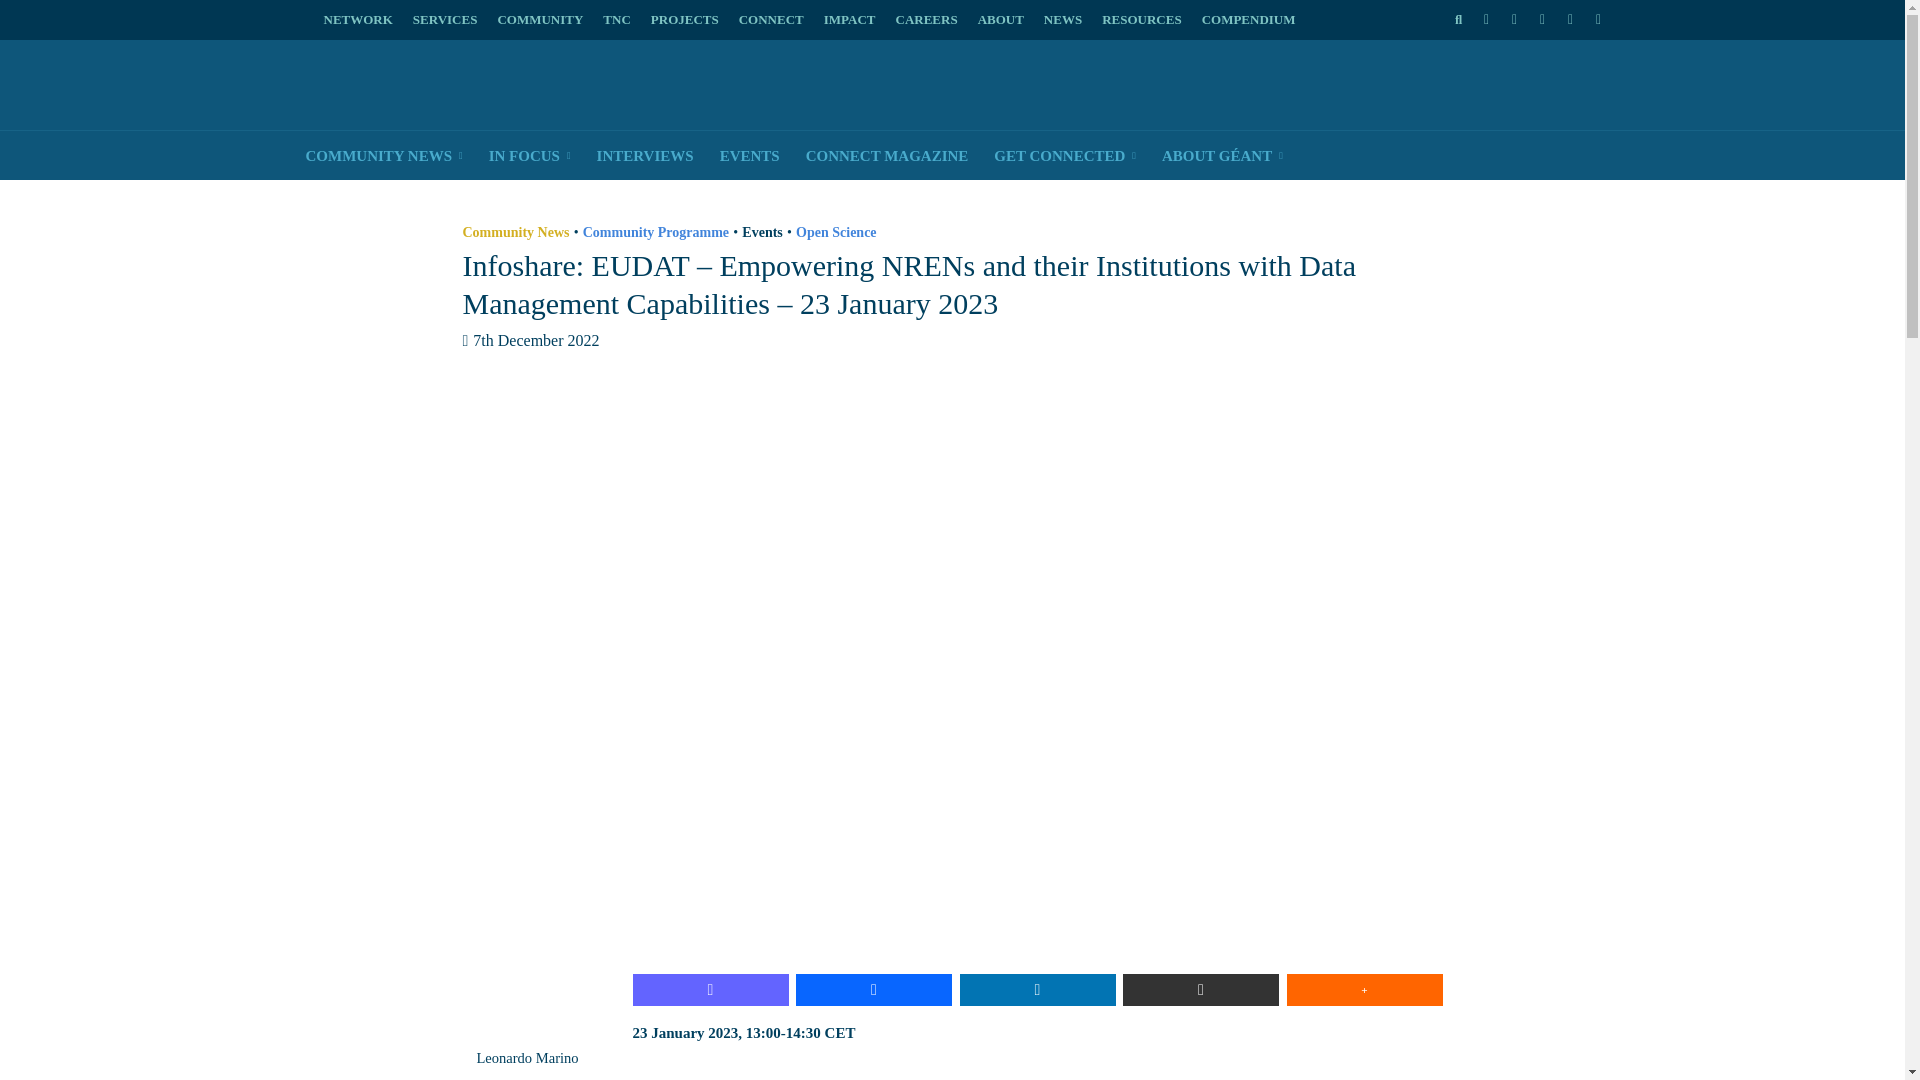 The image size is (1920, 1080). What do you see at coordinates (364, 20) in the screenshot?
I see `NETWORK` at bounding box center [364, 20].